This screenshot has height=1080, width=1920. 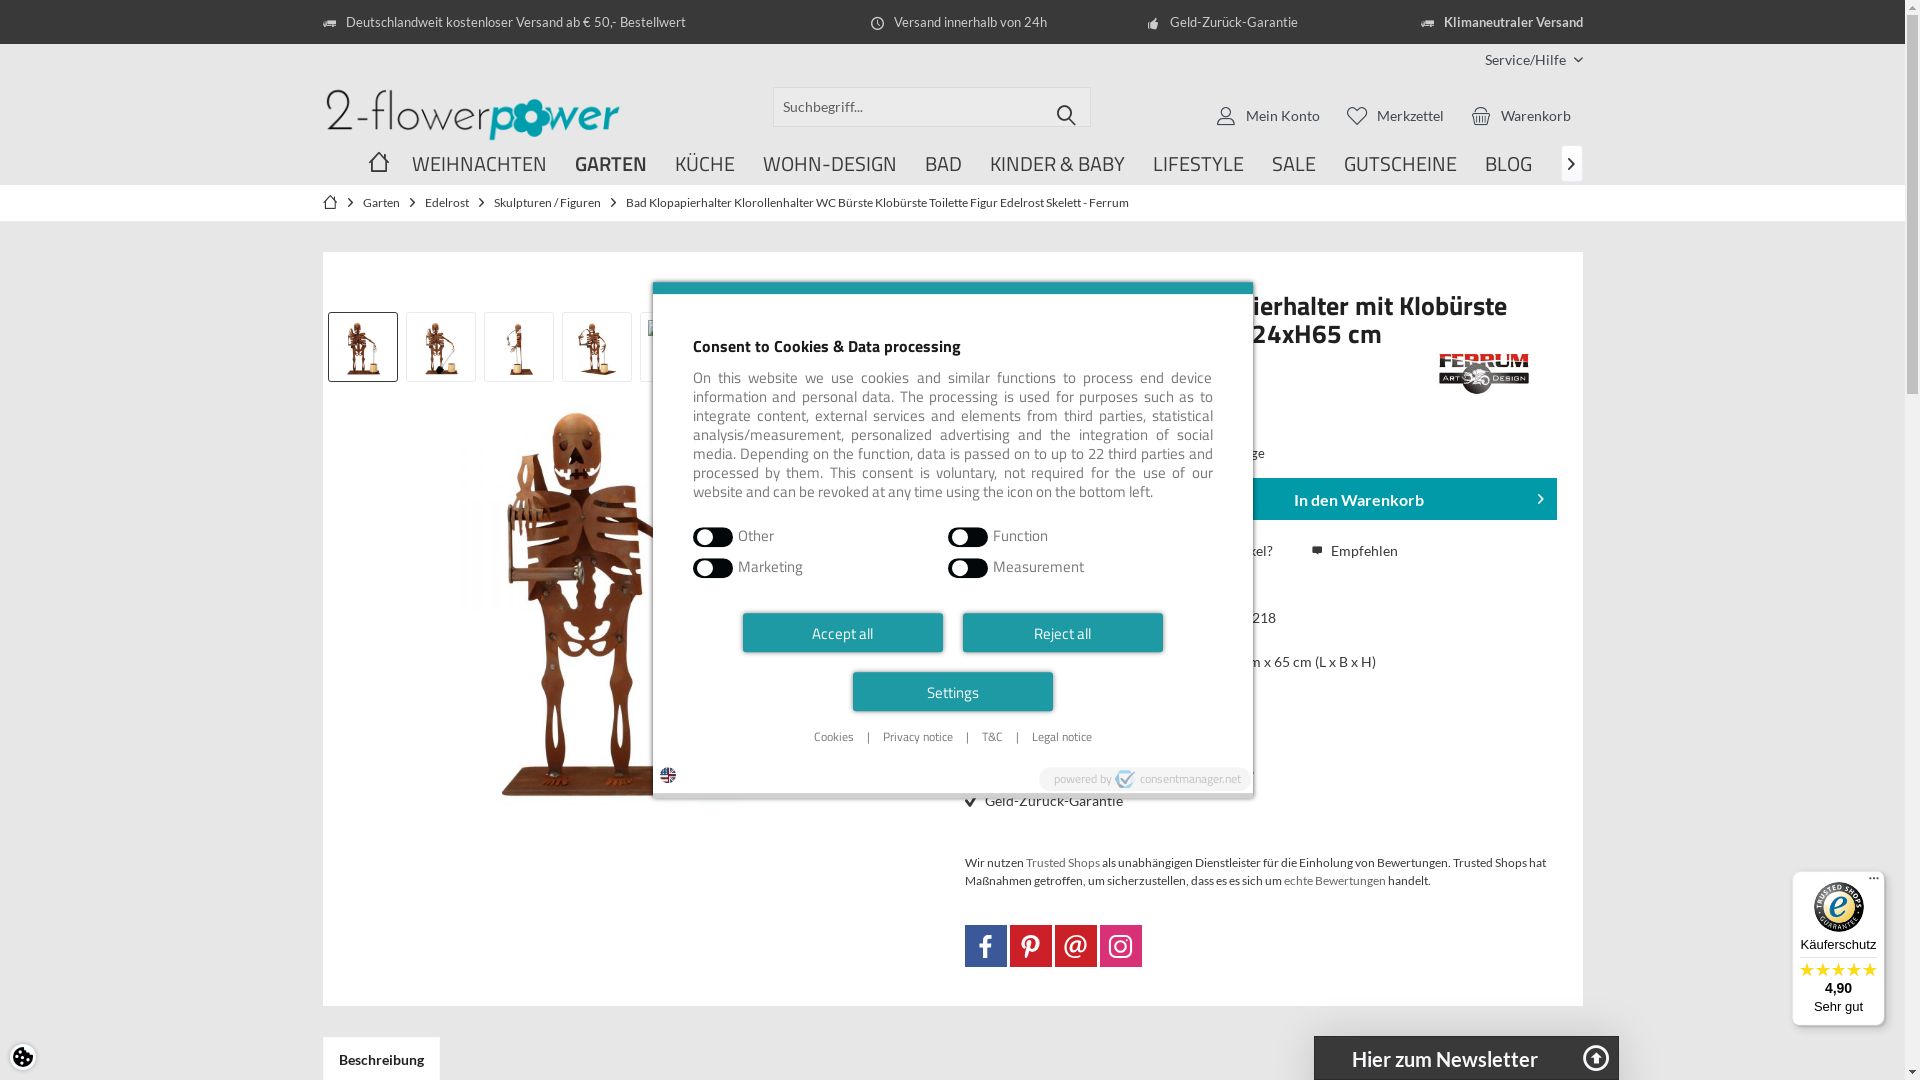 What do you see at coordinates (1521, 115) in the screenshot?
I see `Warenkorb` at bounding box center [1521, 115].